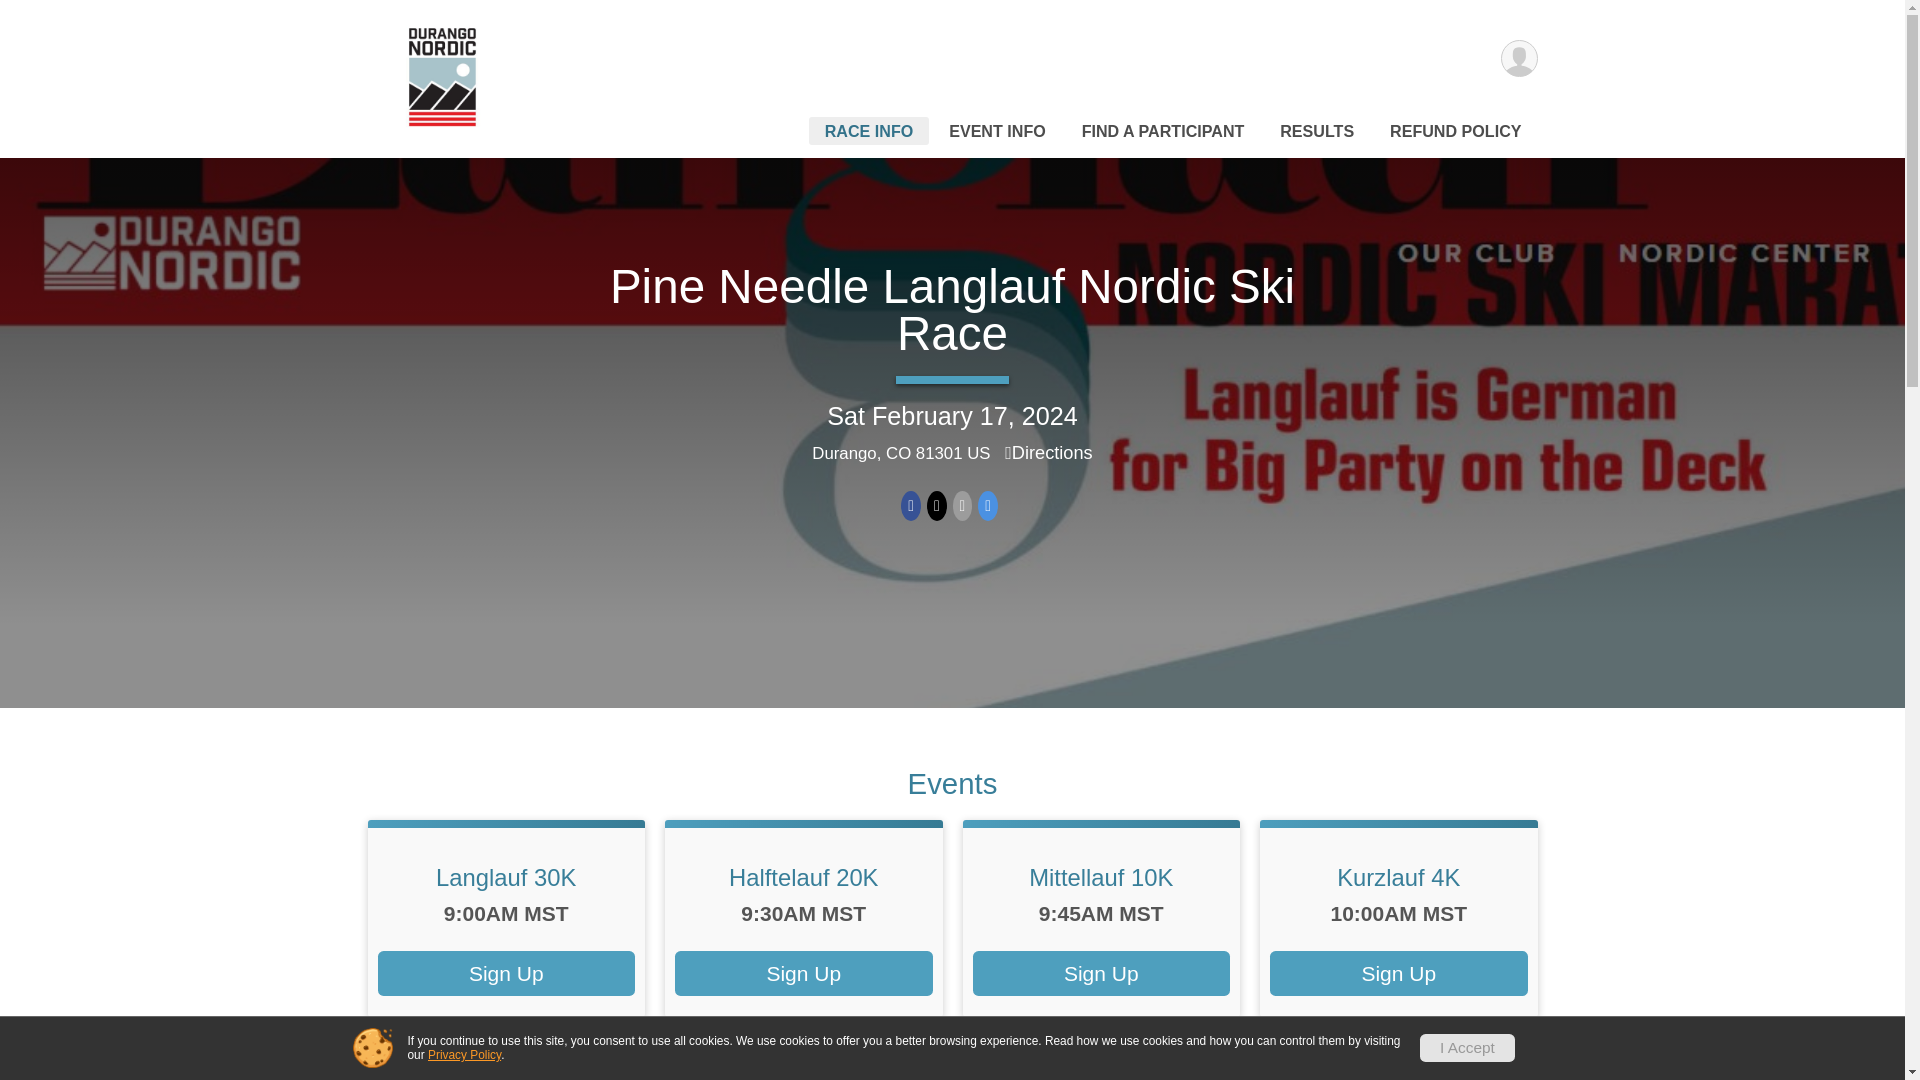  Describe the element at coordinates (1163, 130) in the screenshot. I see `FIND A PARTICIPANT` at that location.